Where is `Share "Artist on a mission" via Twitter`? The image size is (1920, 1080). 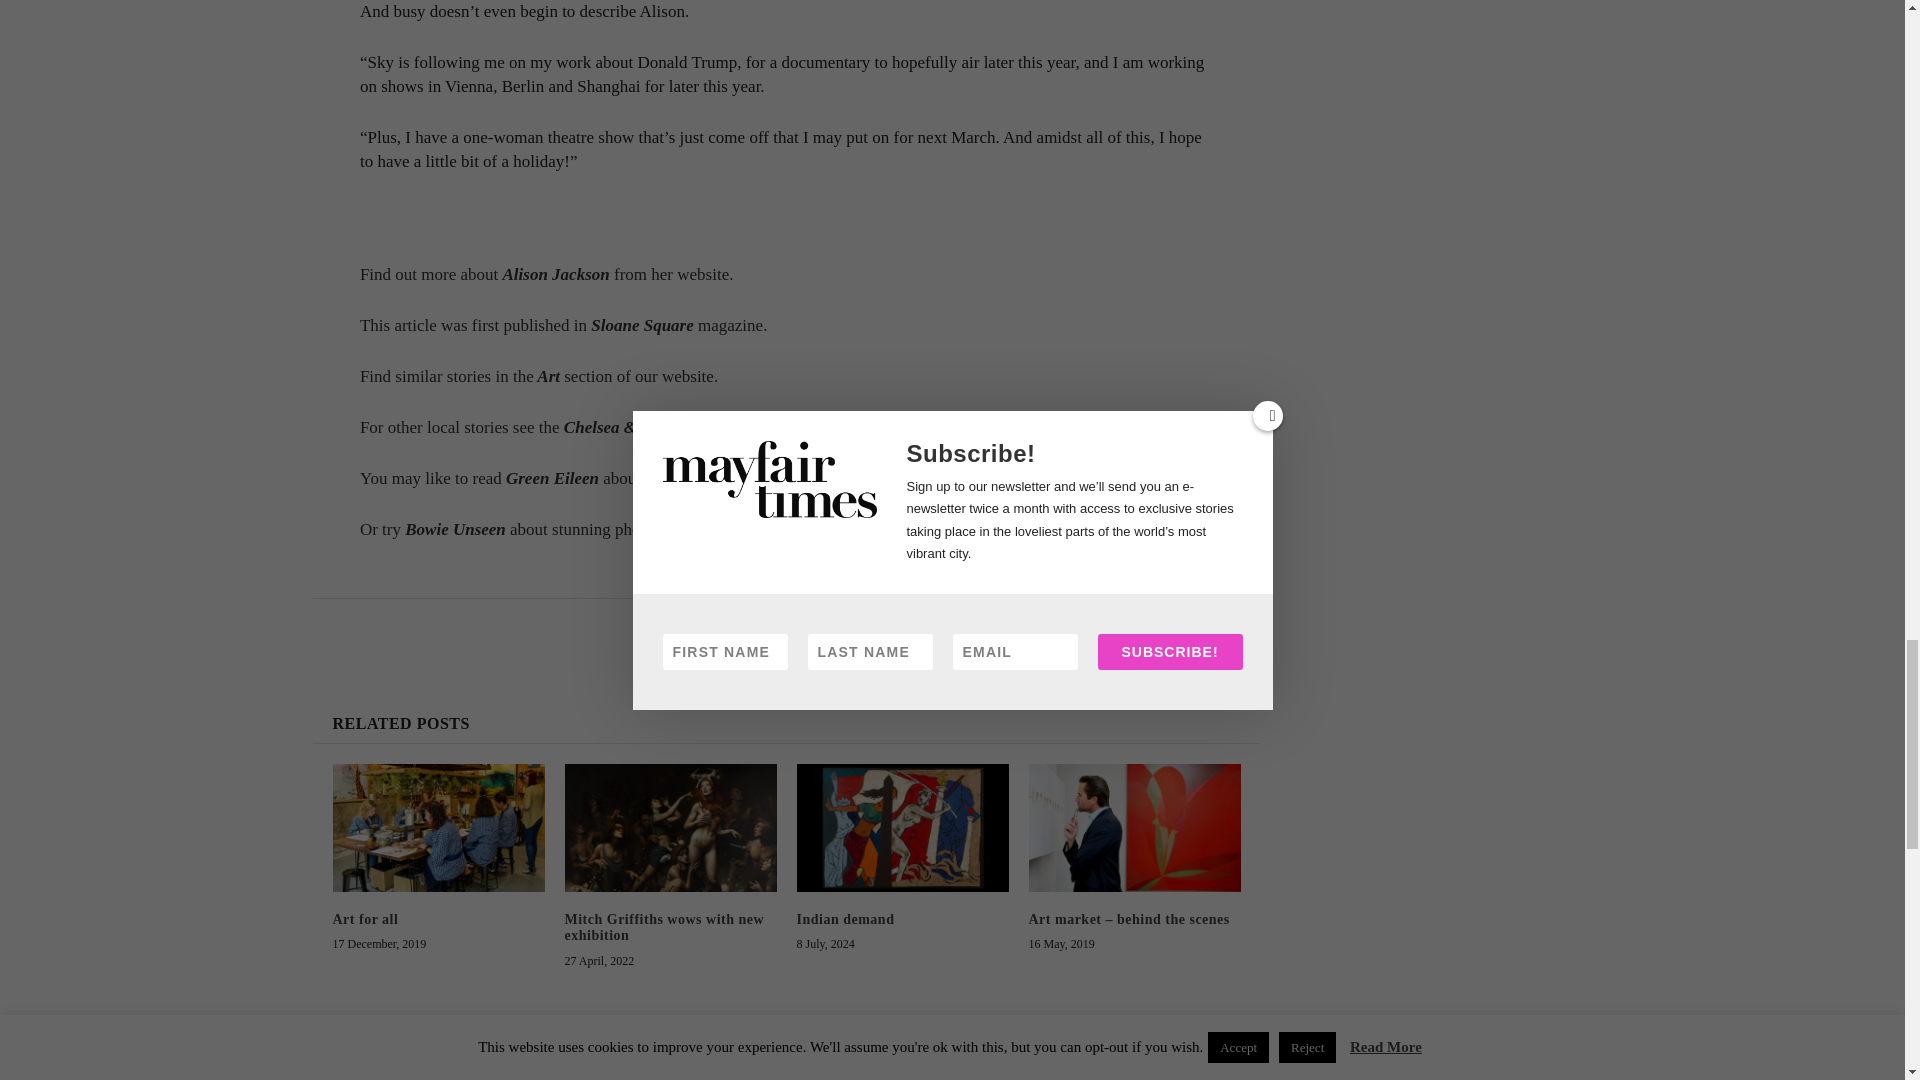 Share "Artist on a mission" via Twitter is located at coordinates (820, 634).